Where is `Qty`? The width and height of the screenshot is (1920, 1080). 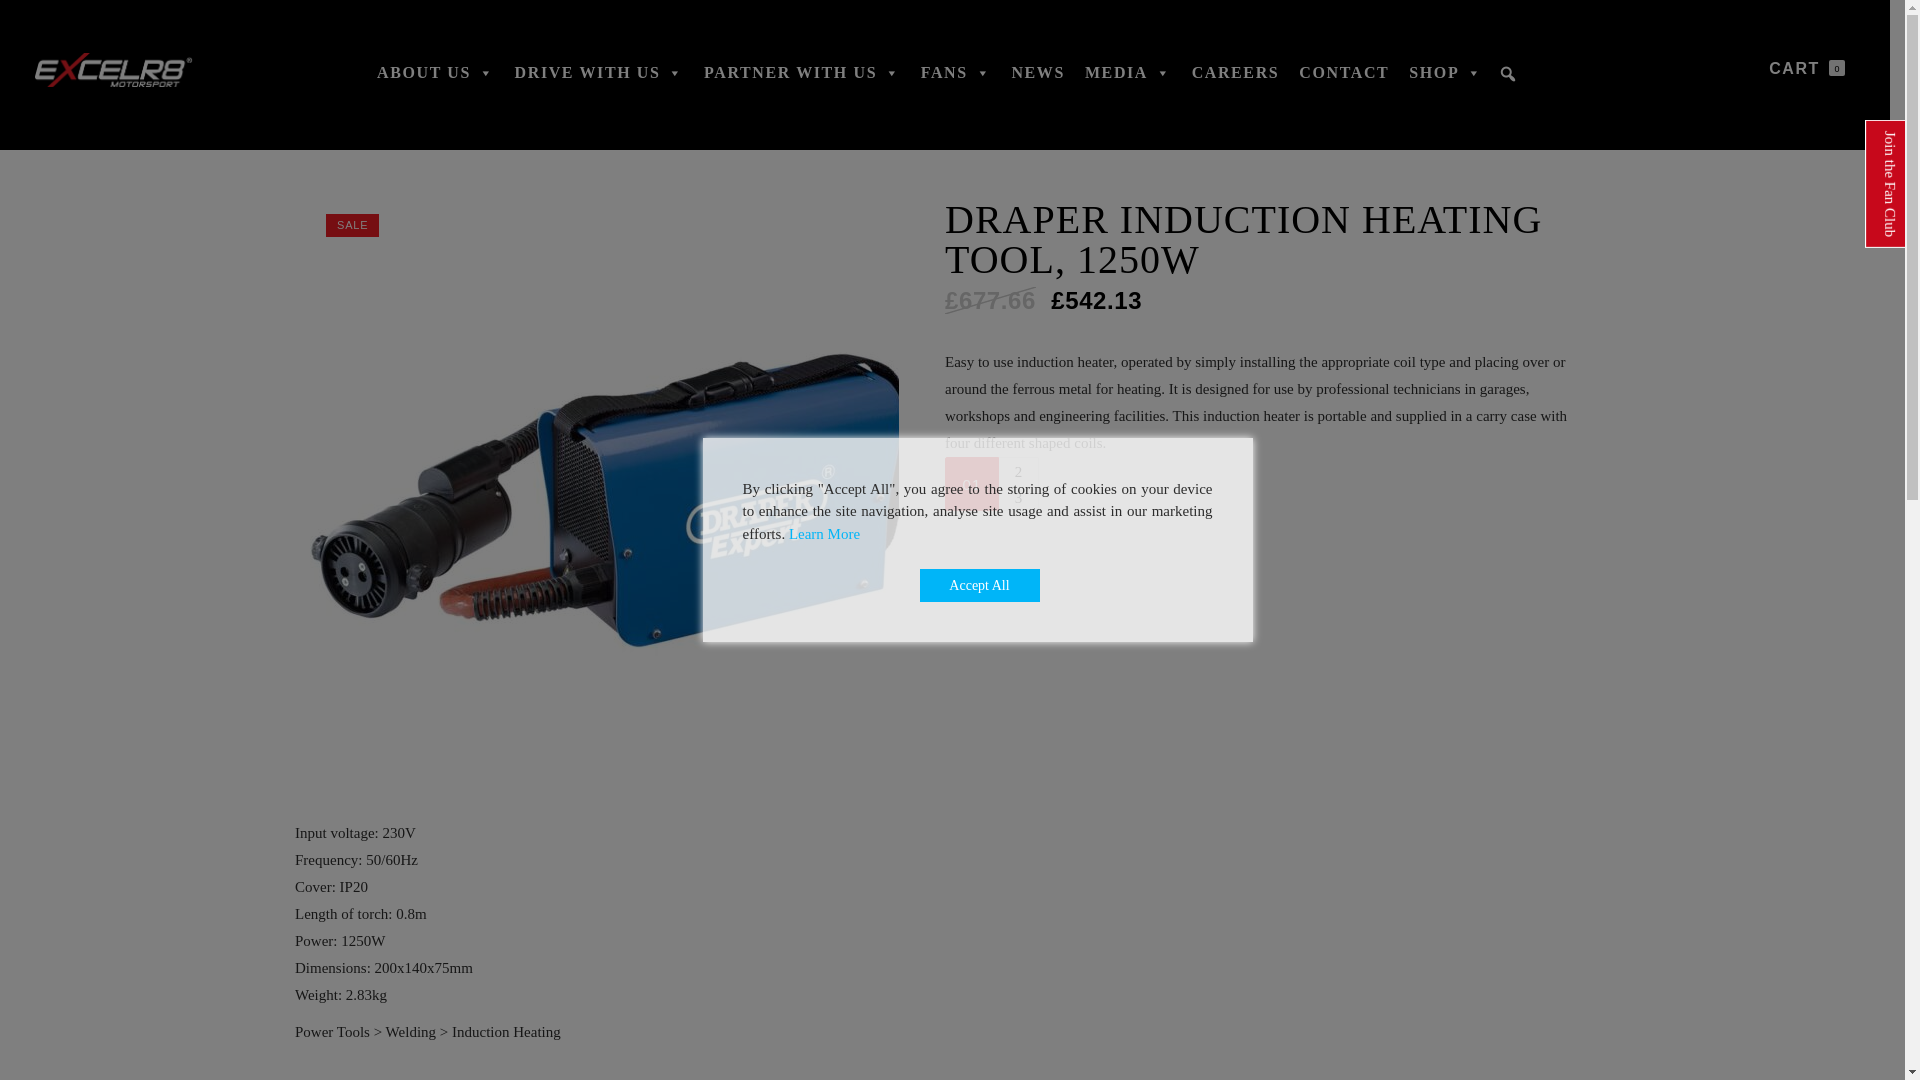
Qty is located at coordinates (971, 483).